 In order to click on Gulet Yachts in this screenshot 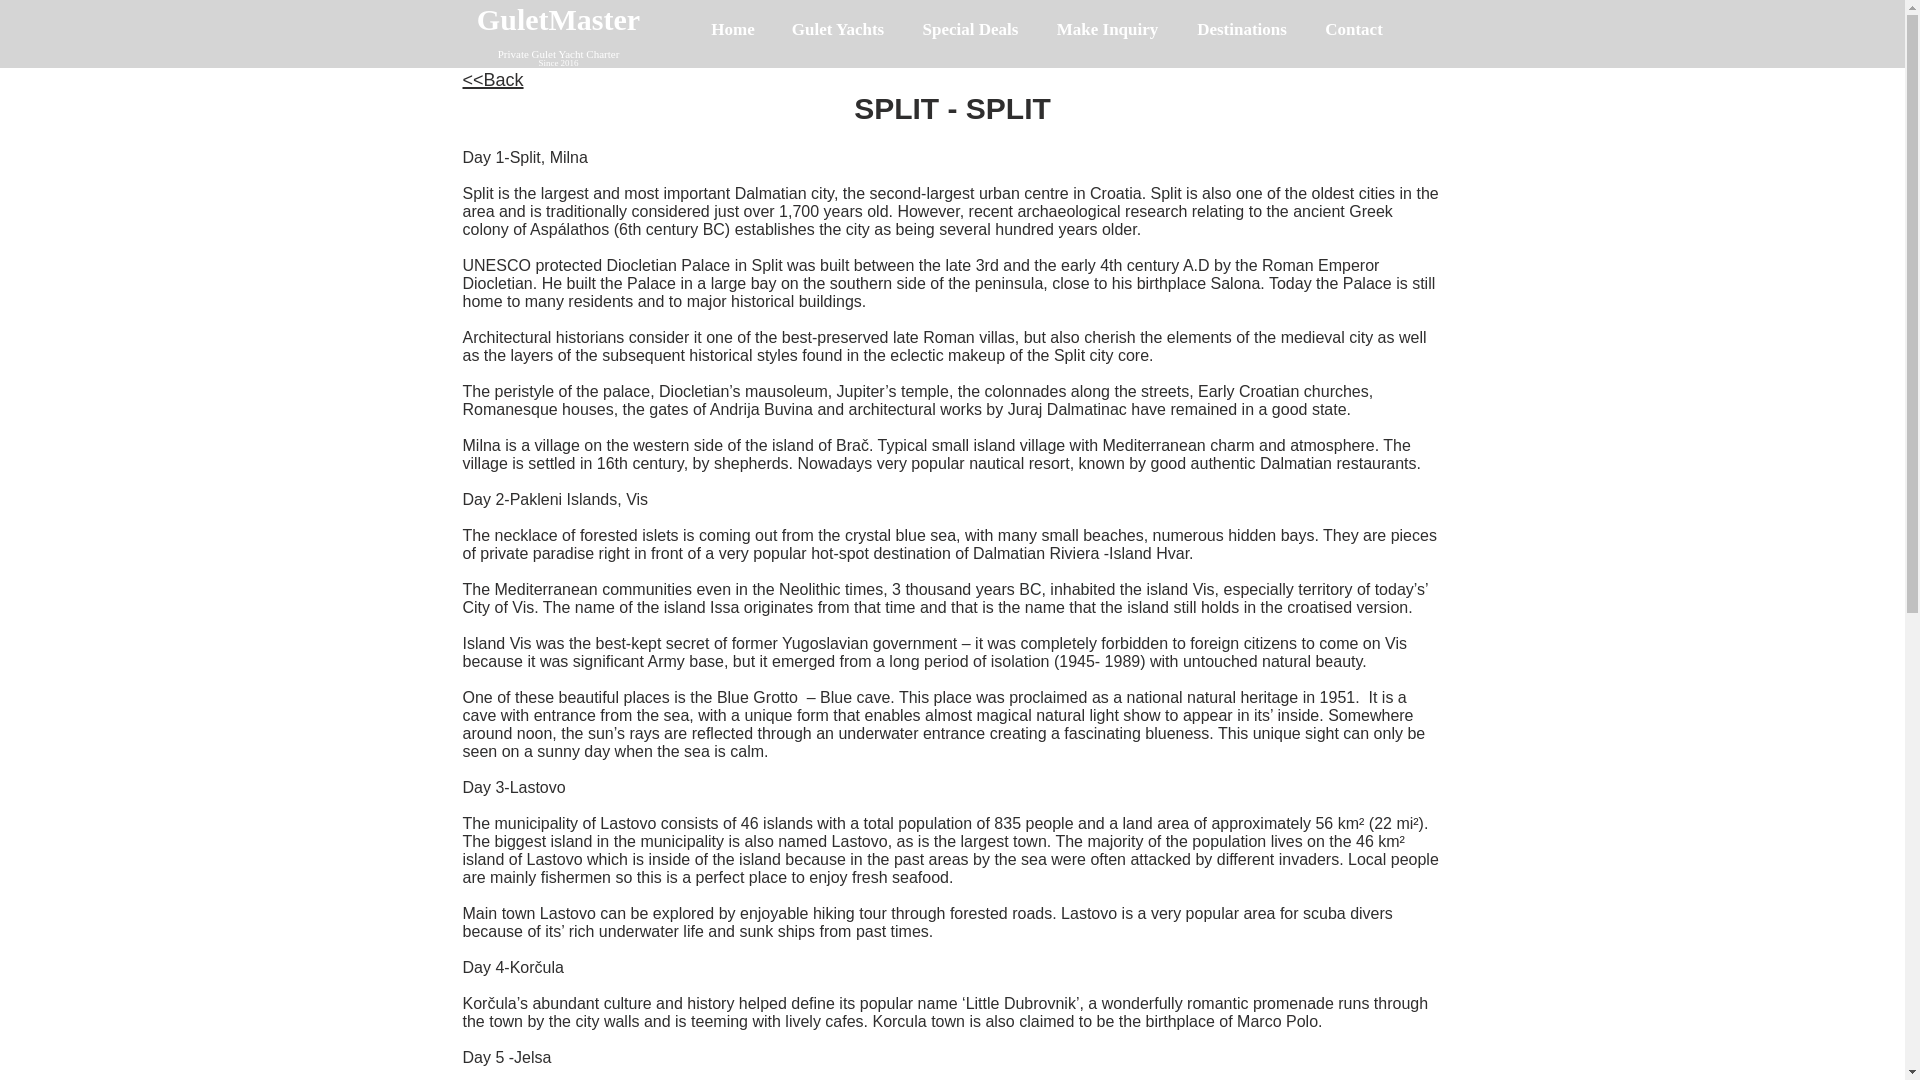, I will do `click(838, 30)`.